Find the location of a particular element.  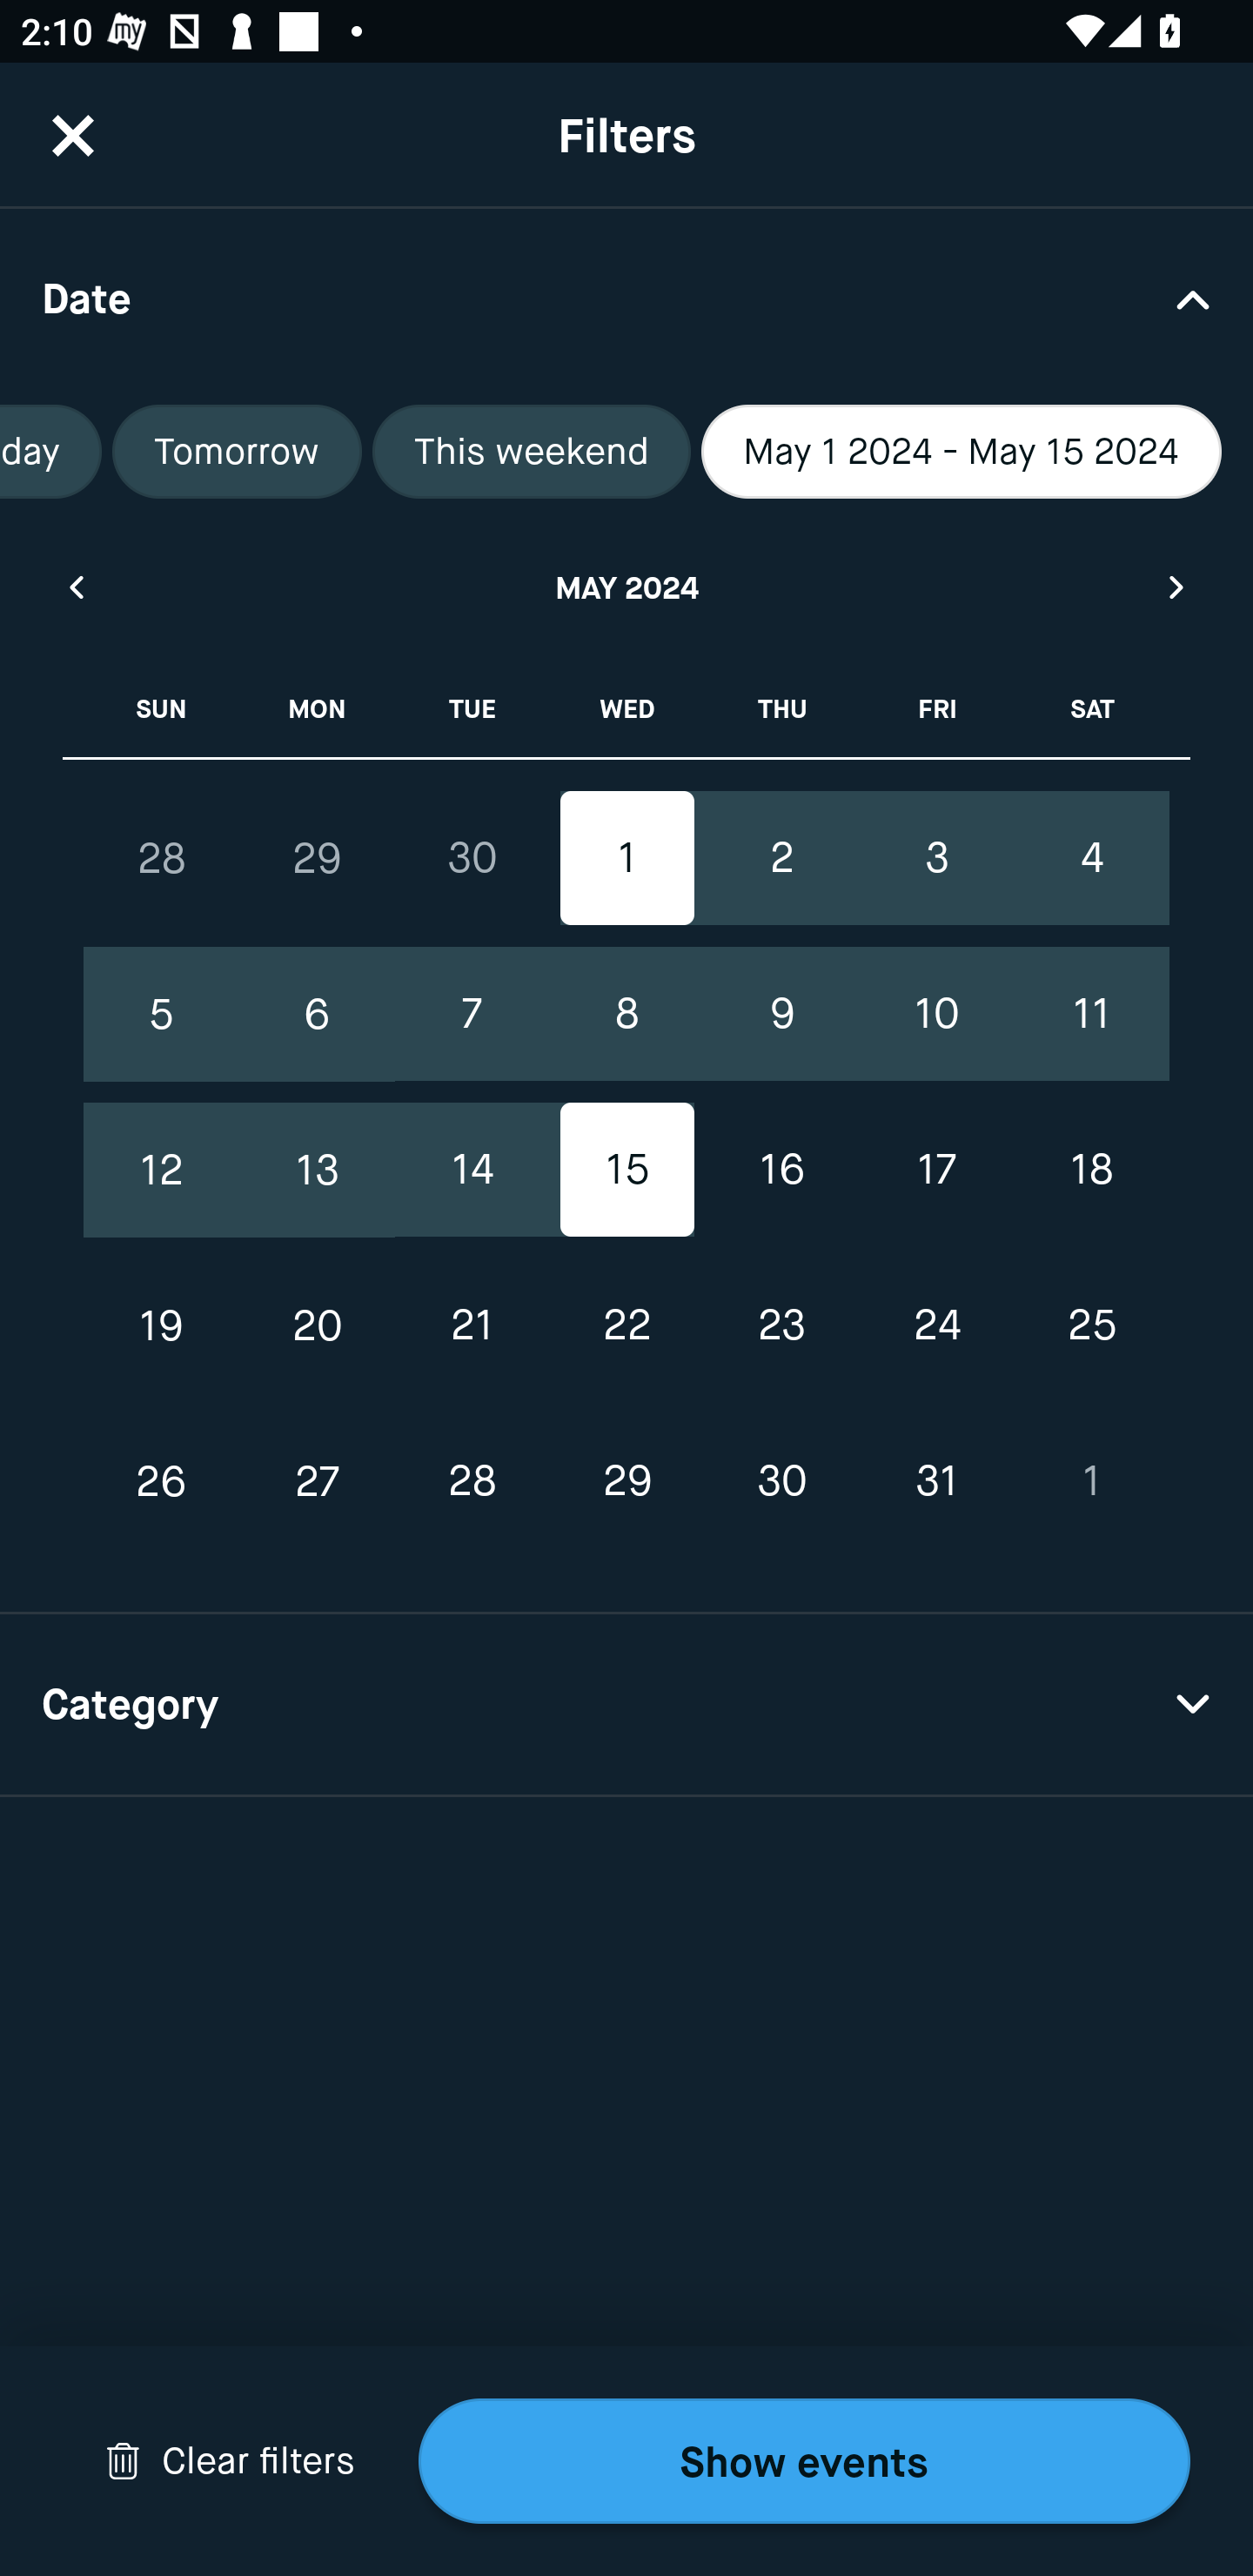

21 is located at coordinates (472, 1325).